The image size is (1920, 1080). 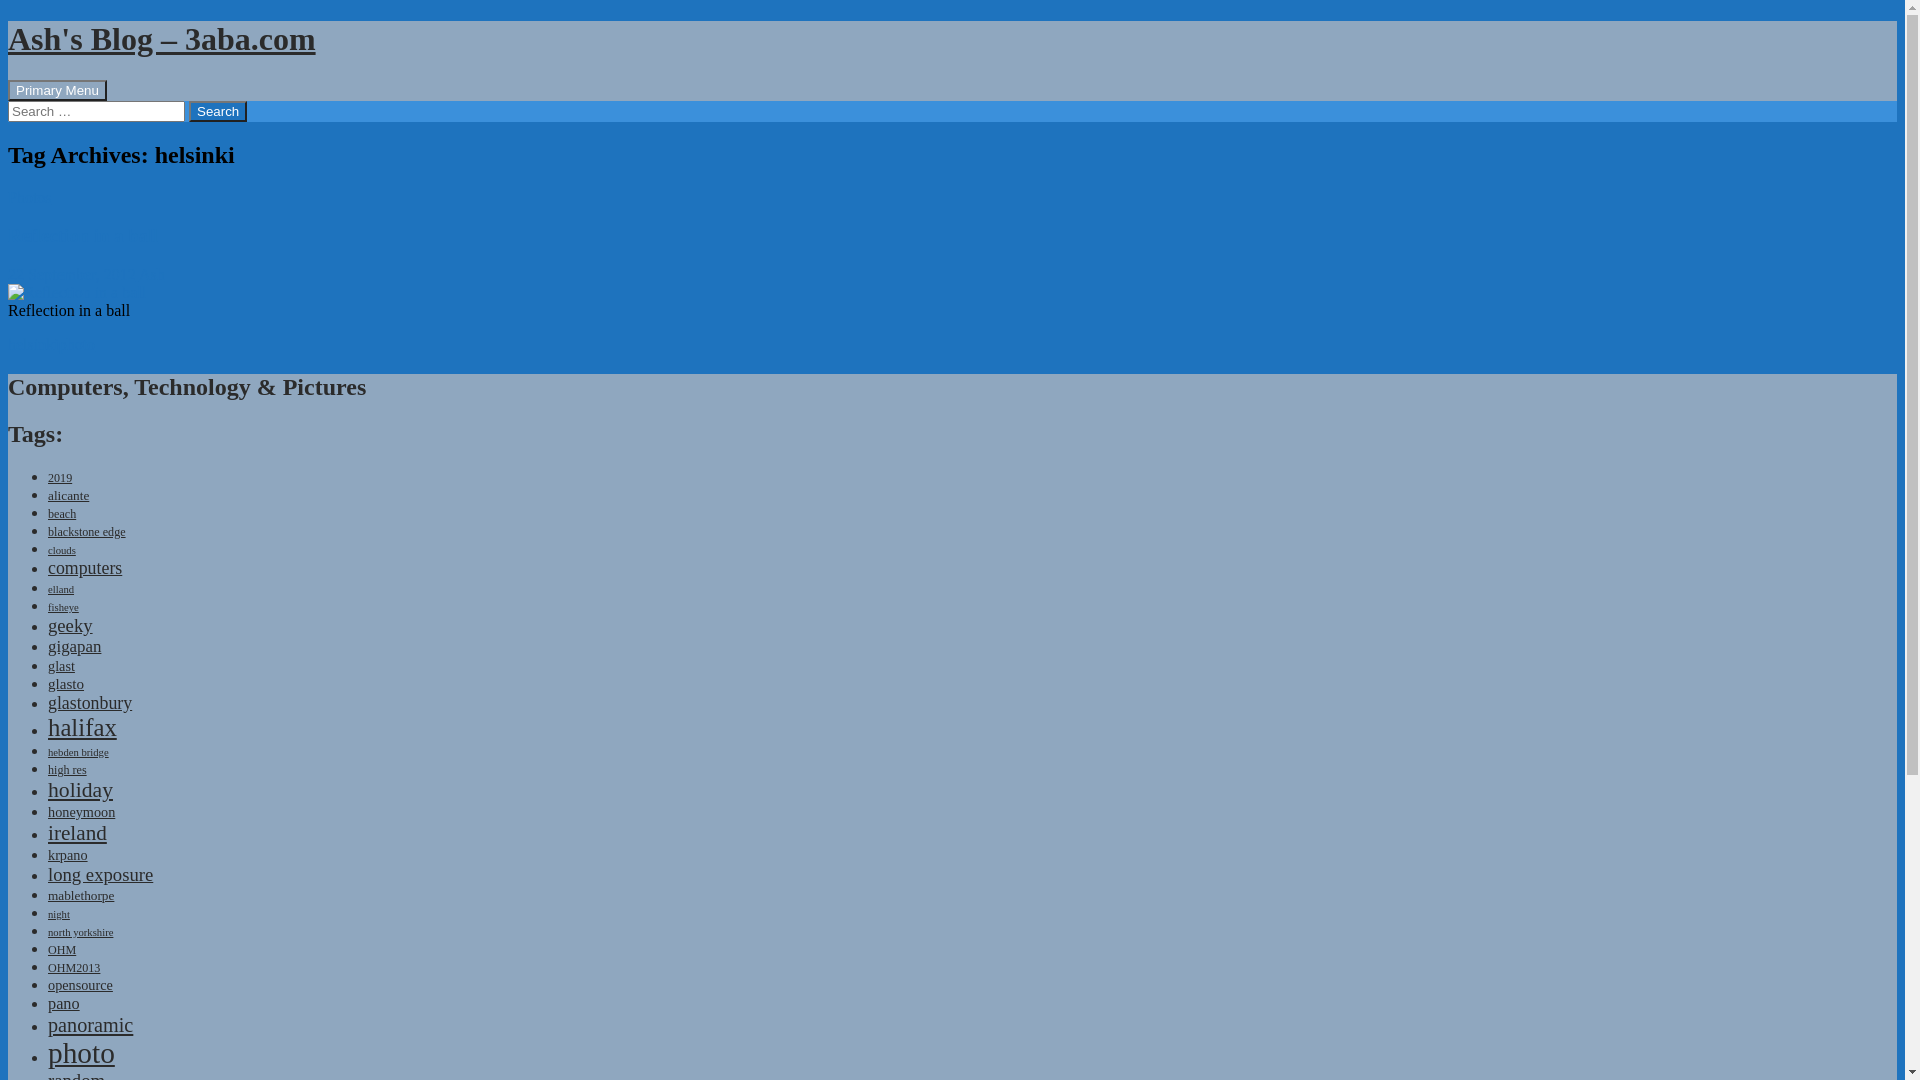 What do you see at coordinates (83, 236) in the screenshot?
I see `Reflection in a ball` at bounding box center [83, 236].